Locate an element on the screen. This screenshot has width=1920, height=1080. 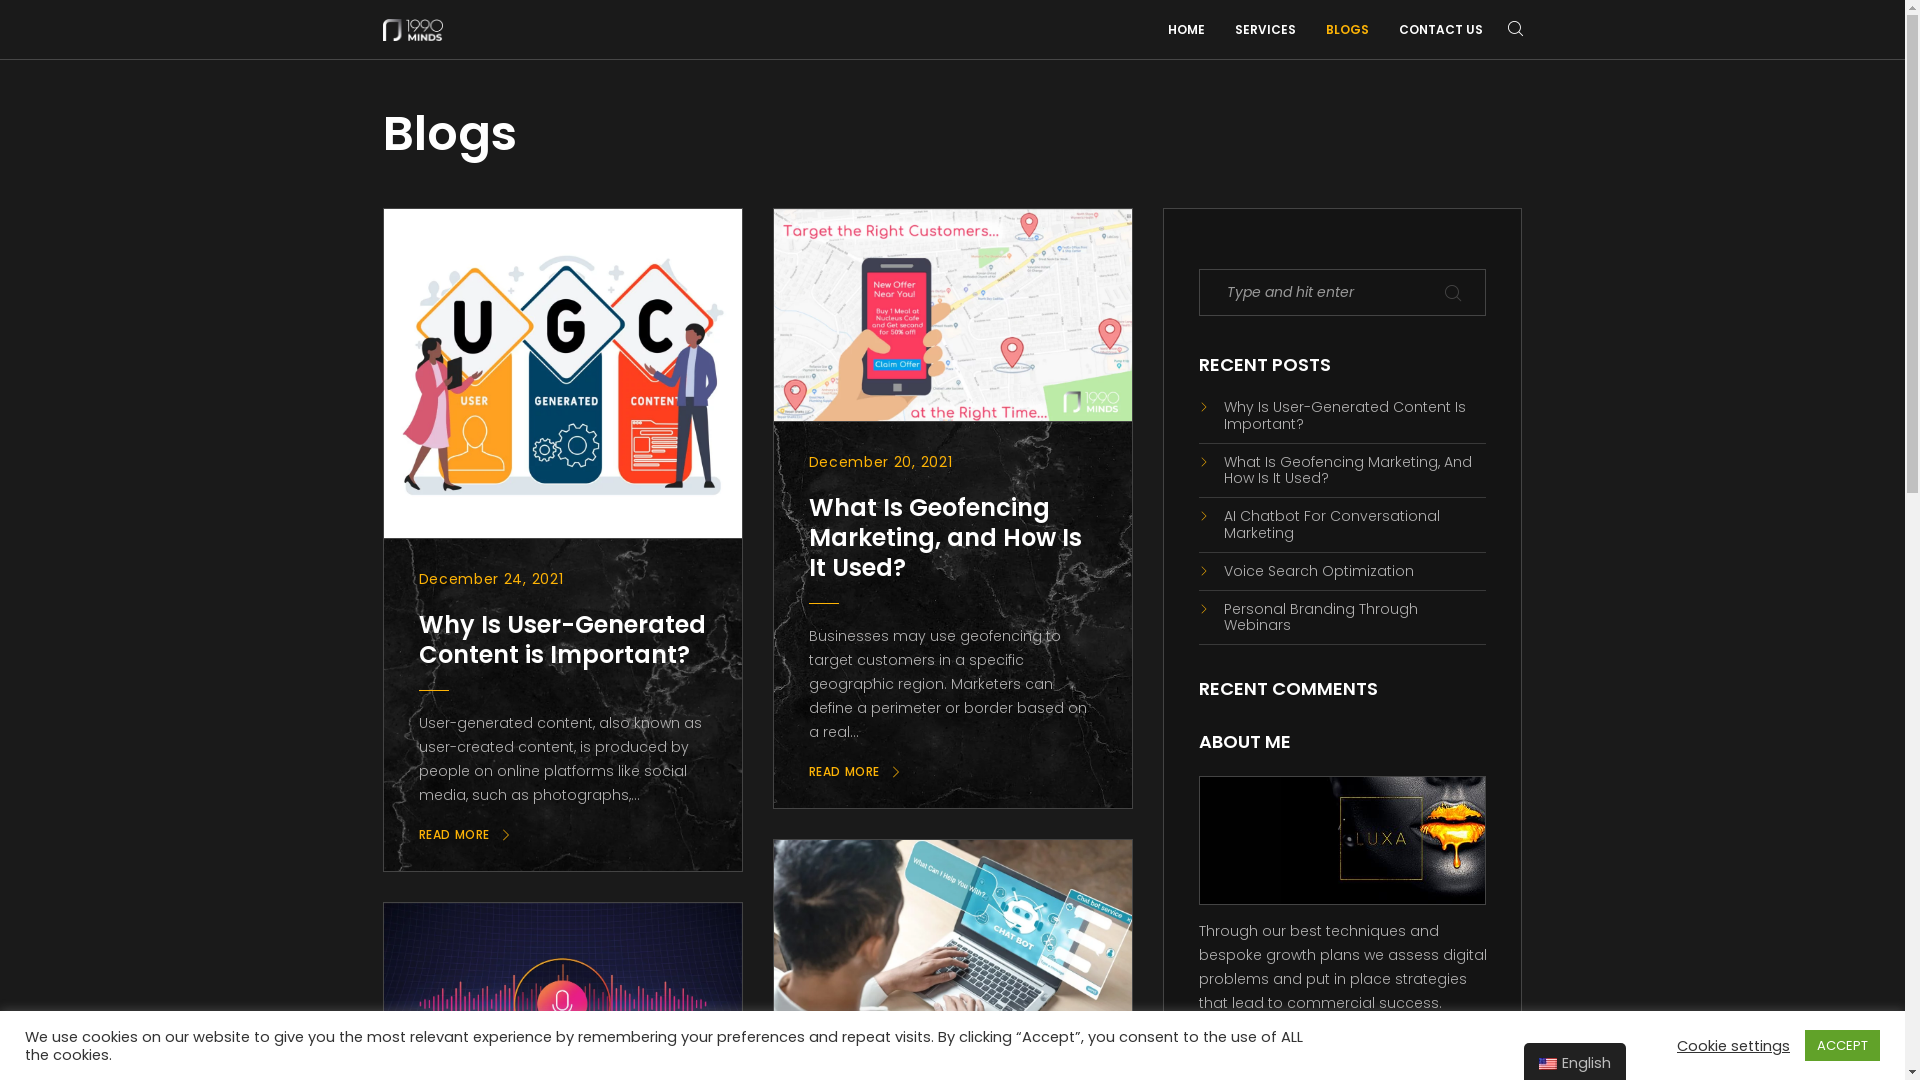
AI Chatbot For Conversational Marketing is located at coordinates (1342, 525).